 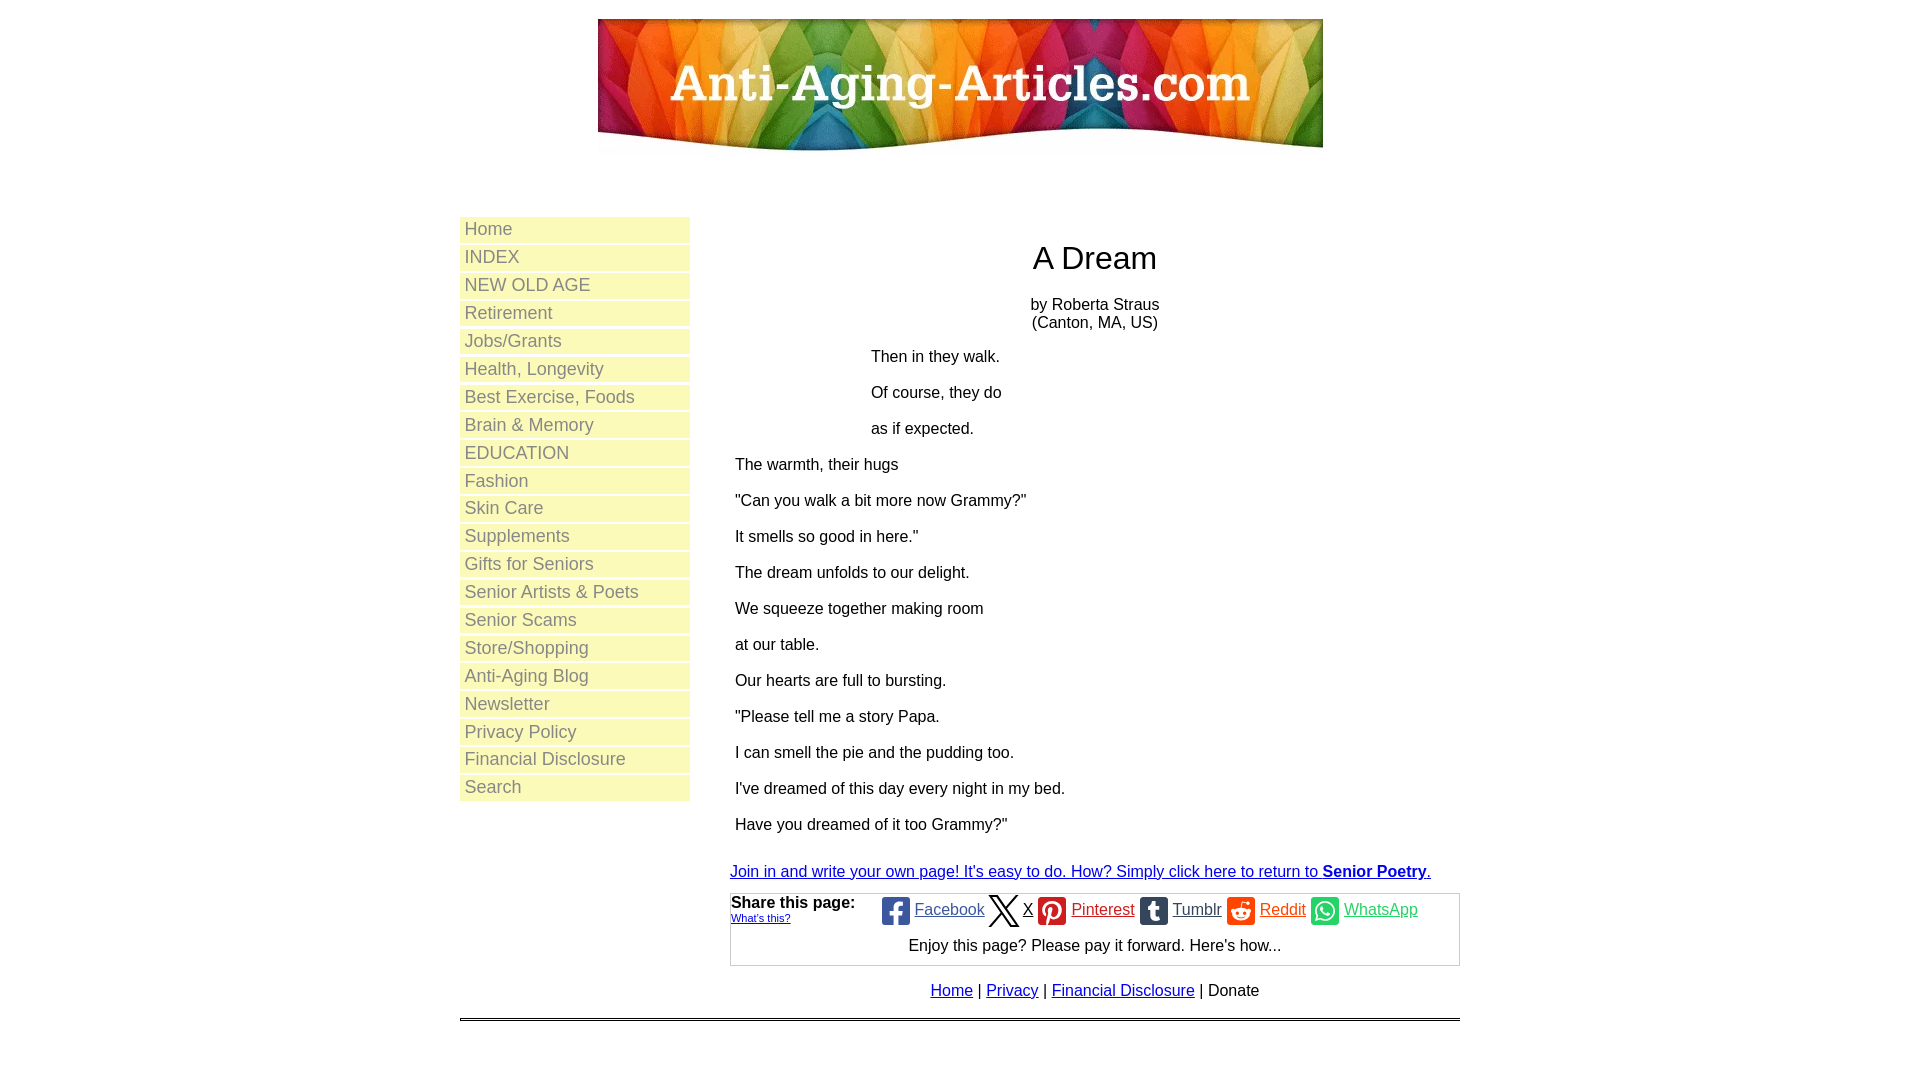 What do you see at coordinates (574, 732) in the screenshot?
I see `Privacy Policy` at bounding box center [574, 732].